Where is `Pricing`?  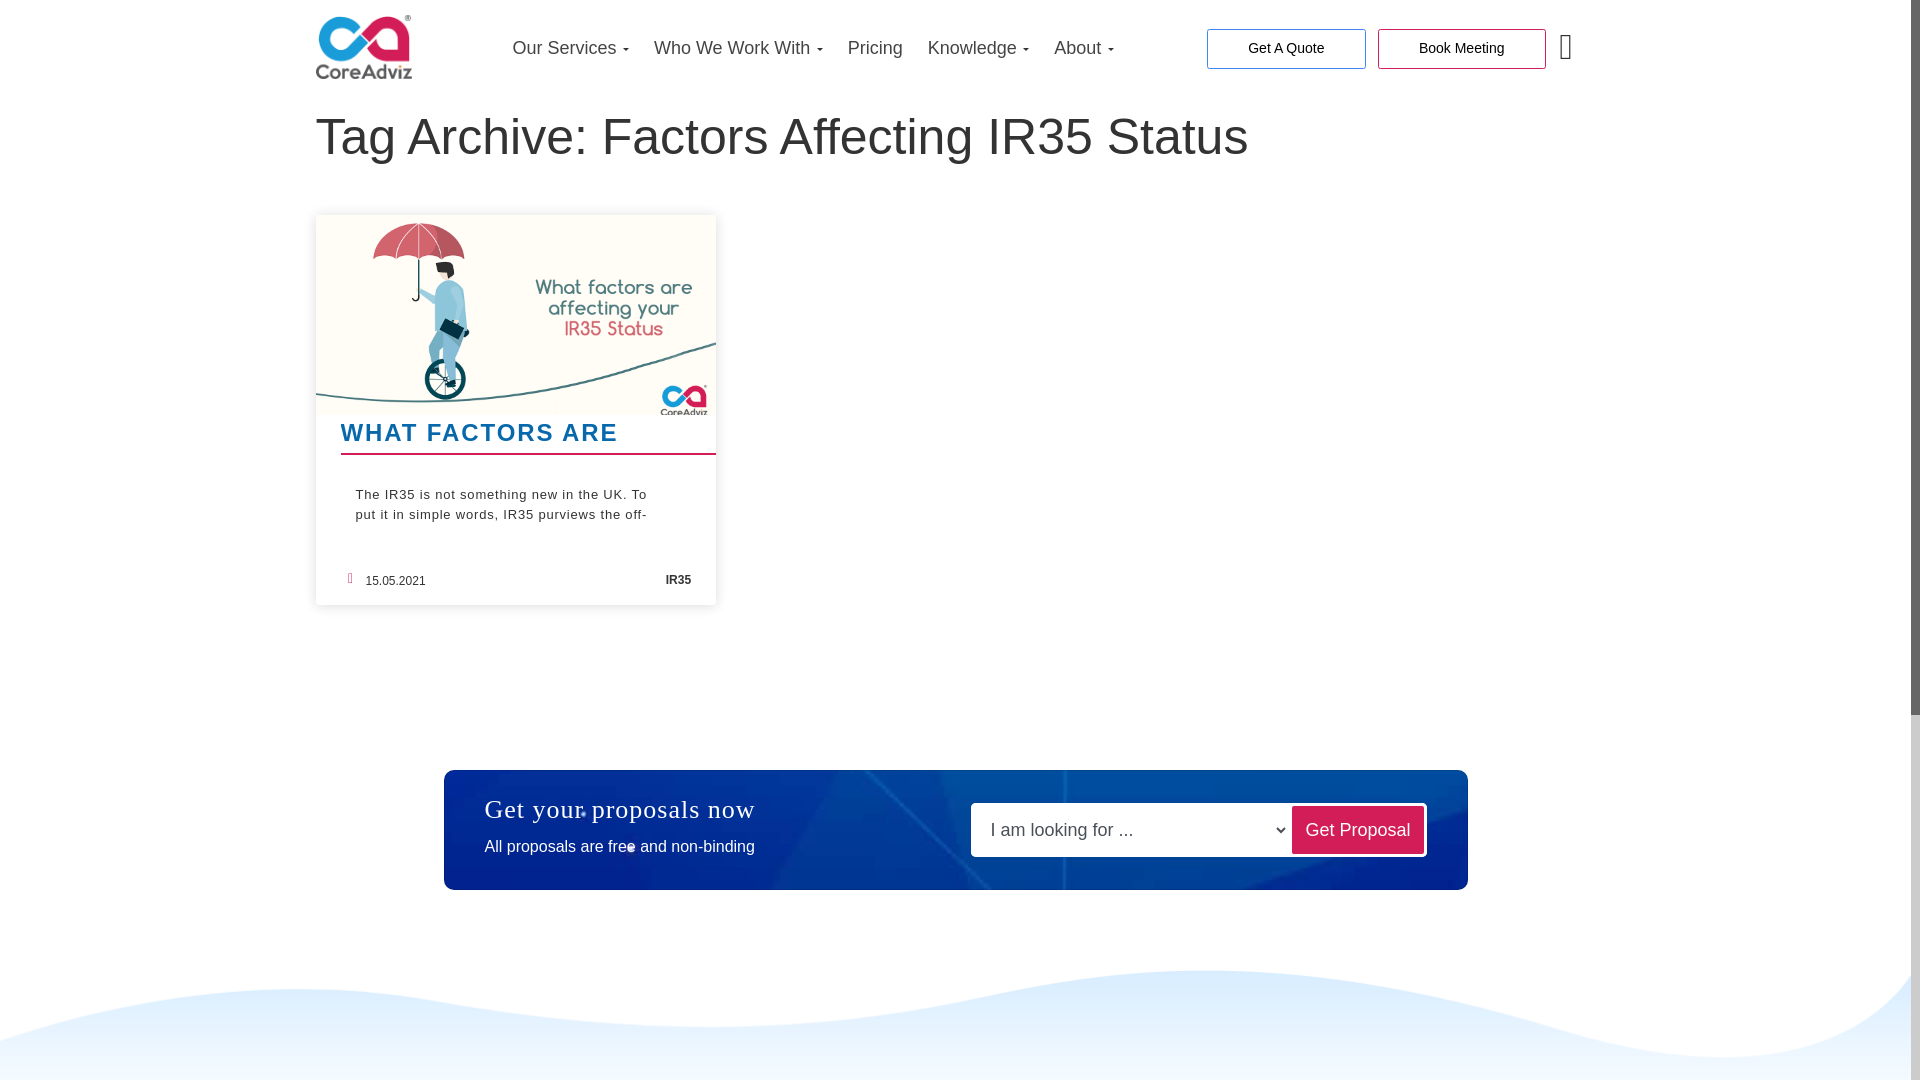 Pricing is located at coordinates (875, 48).